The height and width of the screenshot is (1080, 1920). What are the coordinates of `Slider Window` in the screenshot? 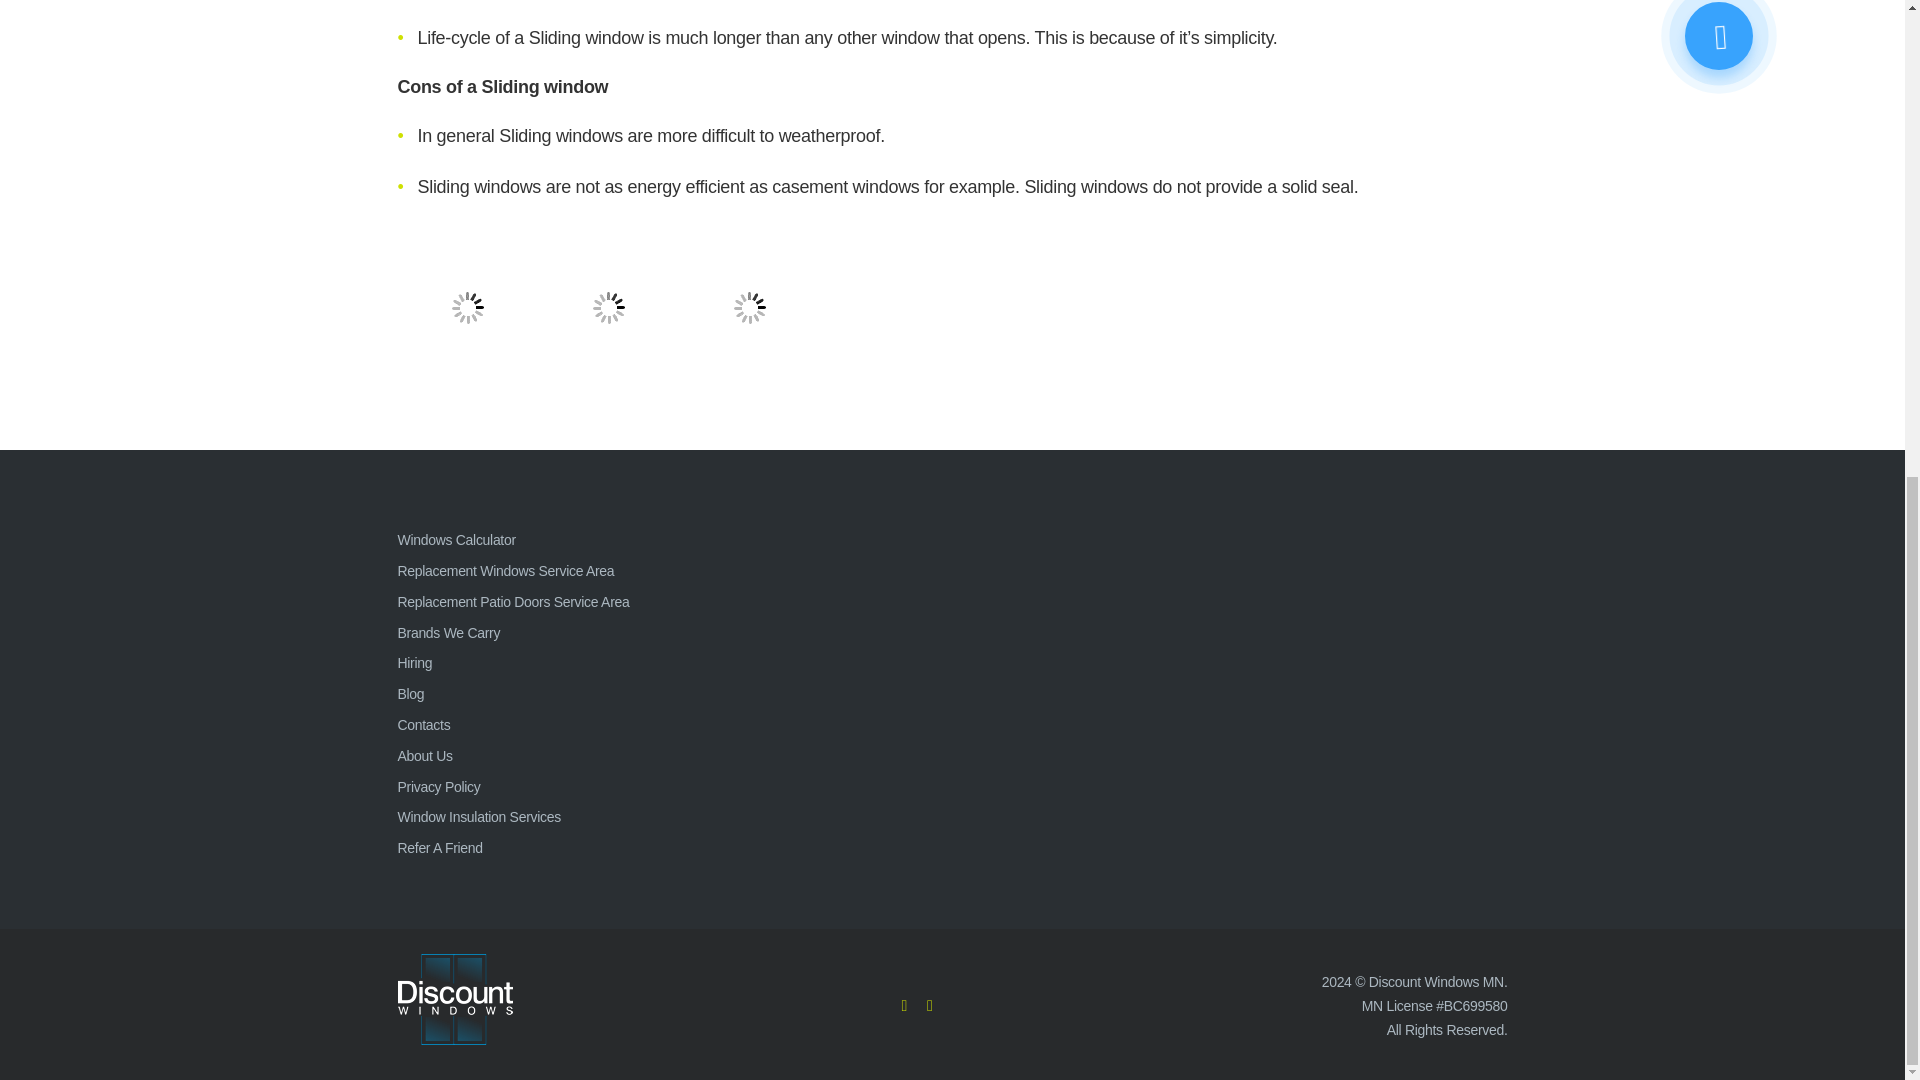 It's located at (607, 308).